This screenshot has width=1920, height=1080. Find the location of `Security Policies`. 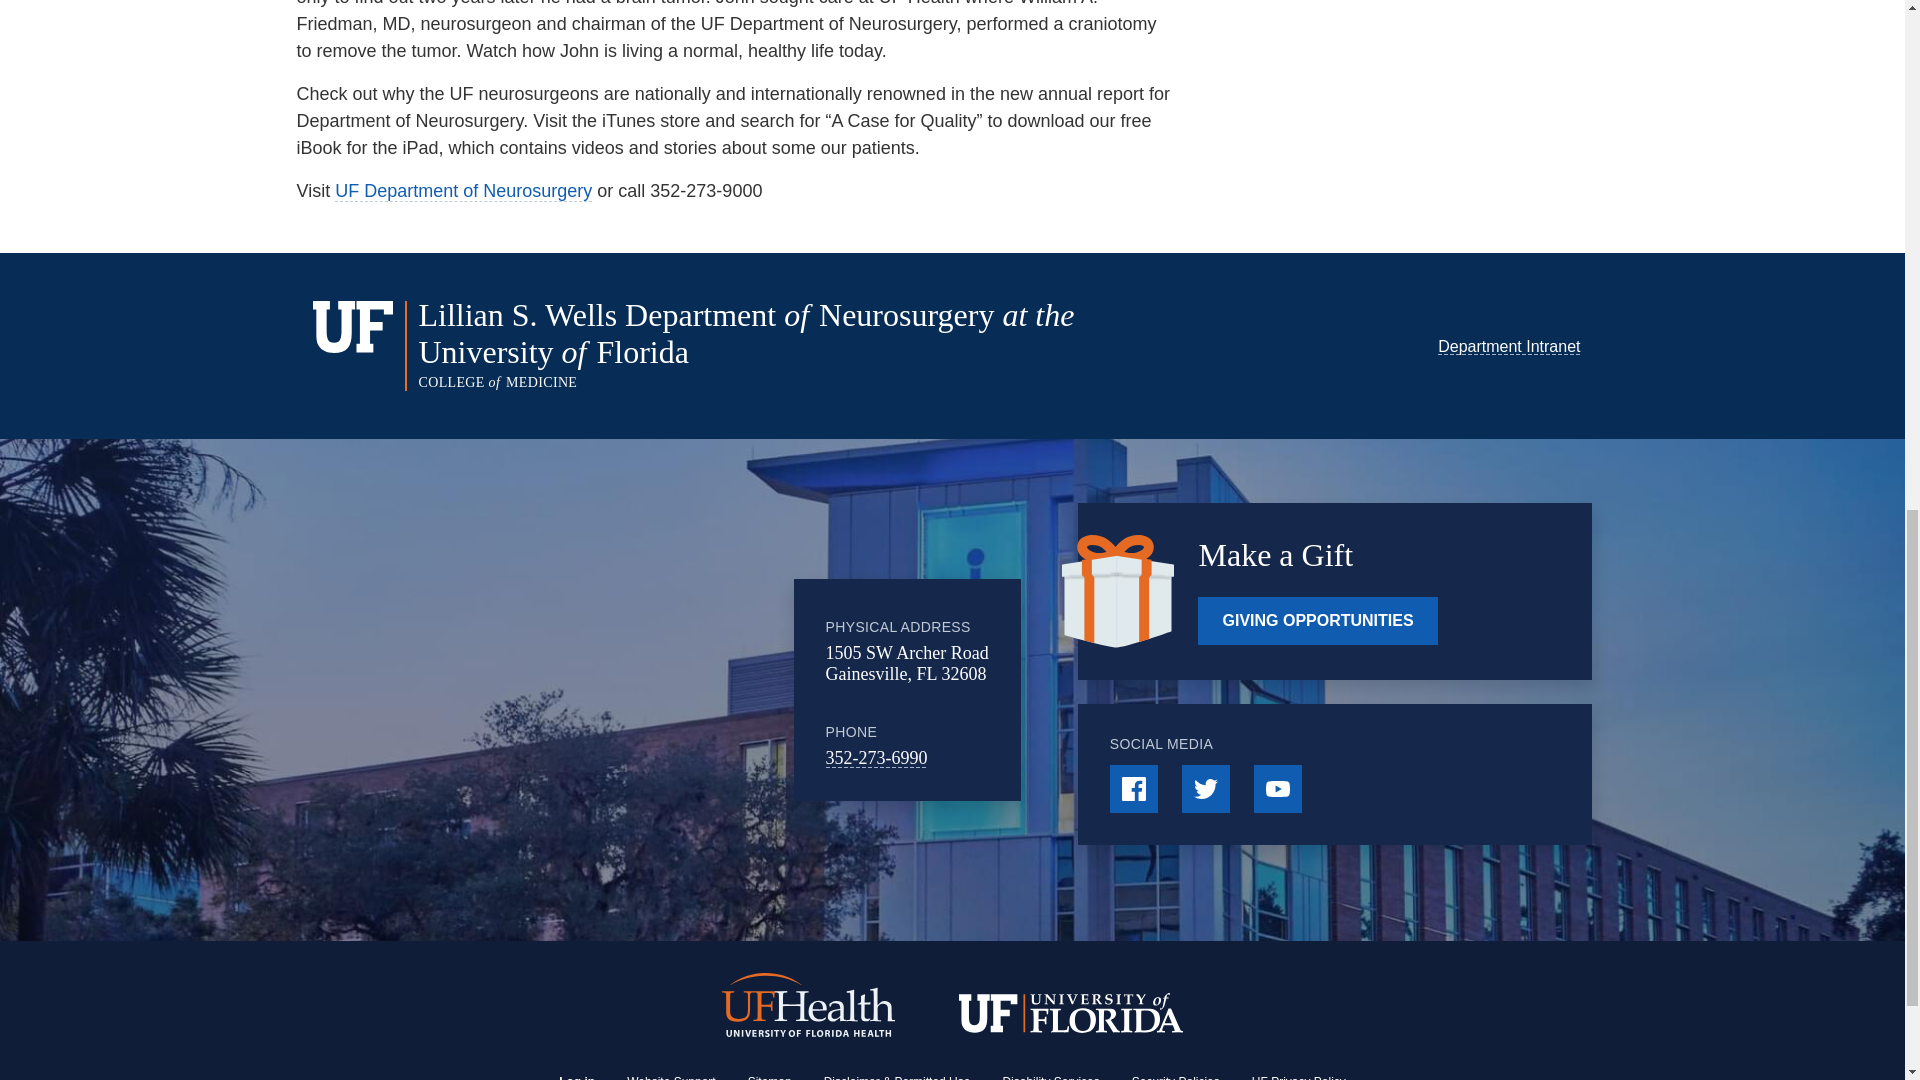

Security Policies is located at coordinates (1176, 1077).